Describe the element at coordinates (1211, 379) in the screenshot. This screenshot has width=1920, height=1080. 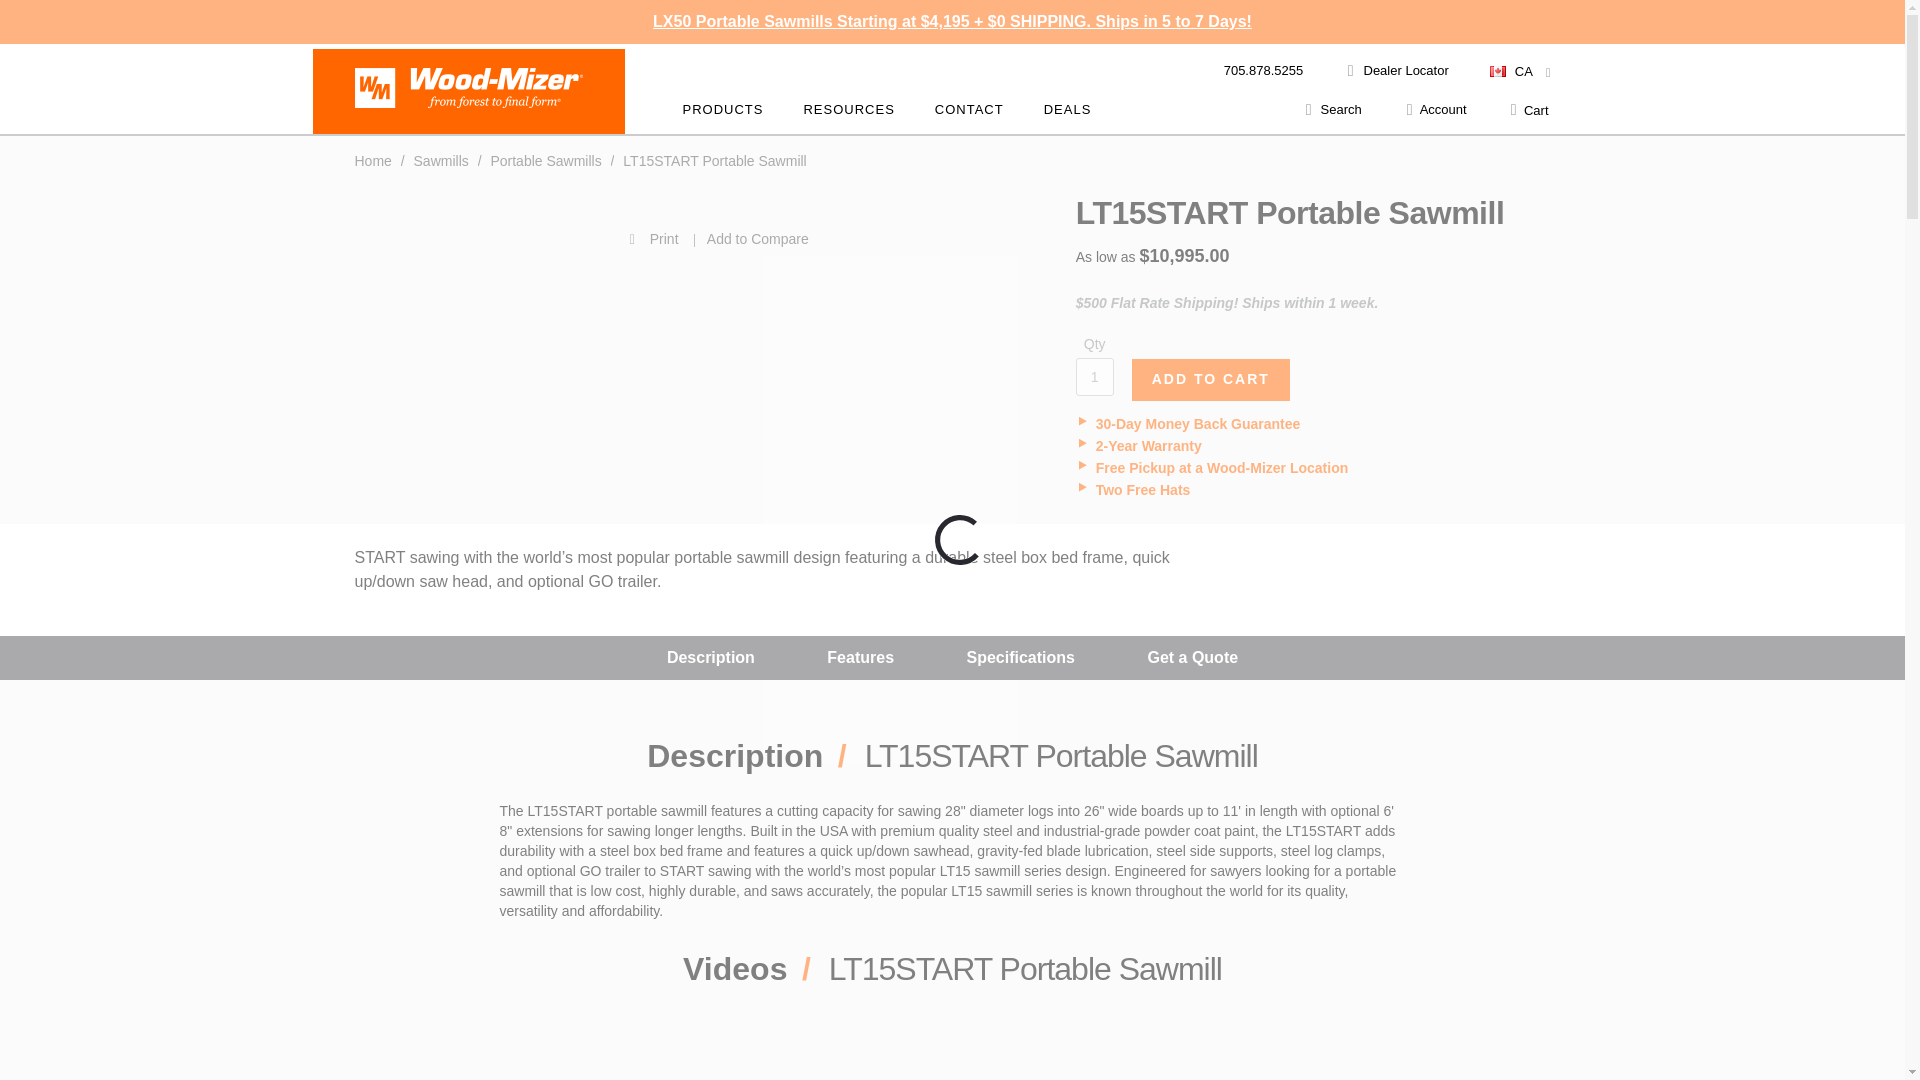
I see `Add to Cart` at that location.